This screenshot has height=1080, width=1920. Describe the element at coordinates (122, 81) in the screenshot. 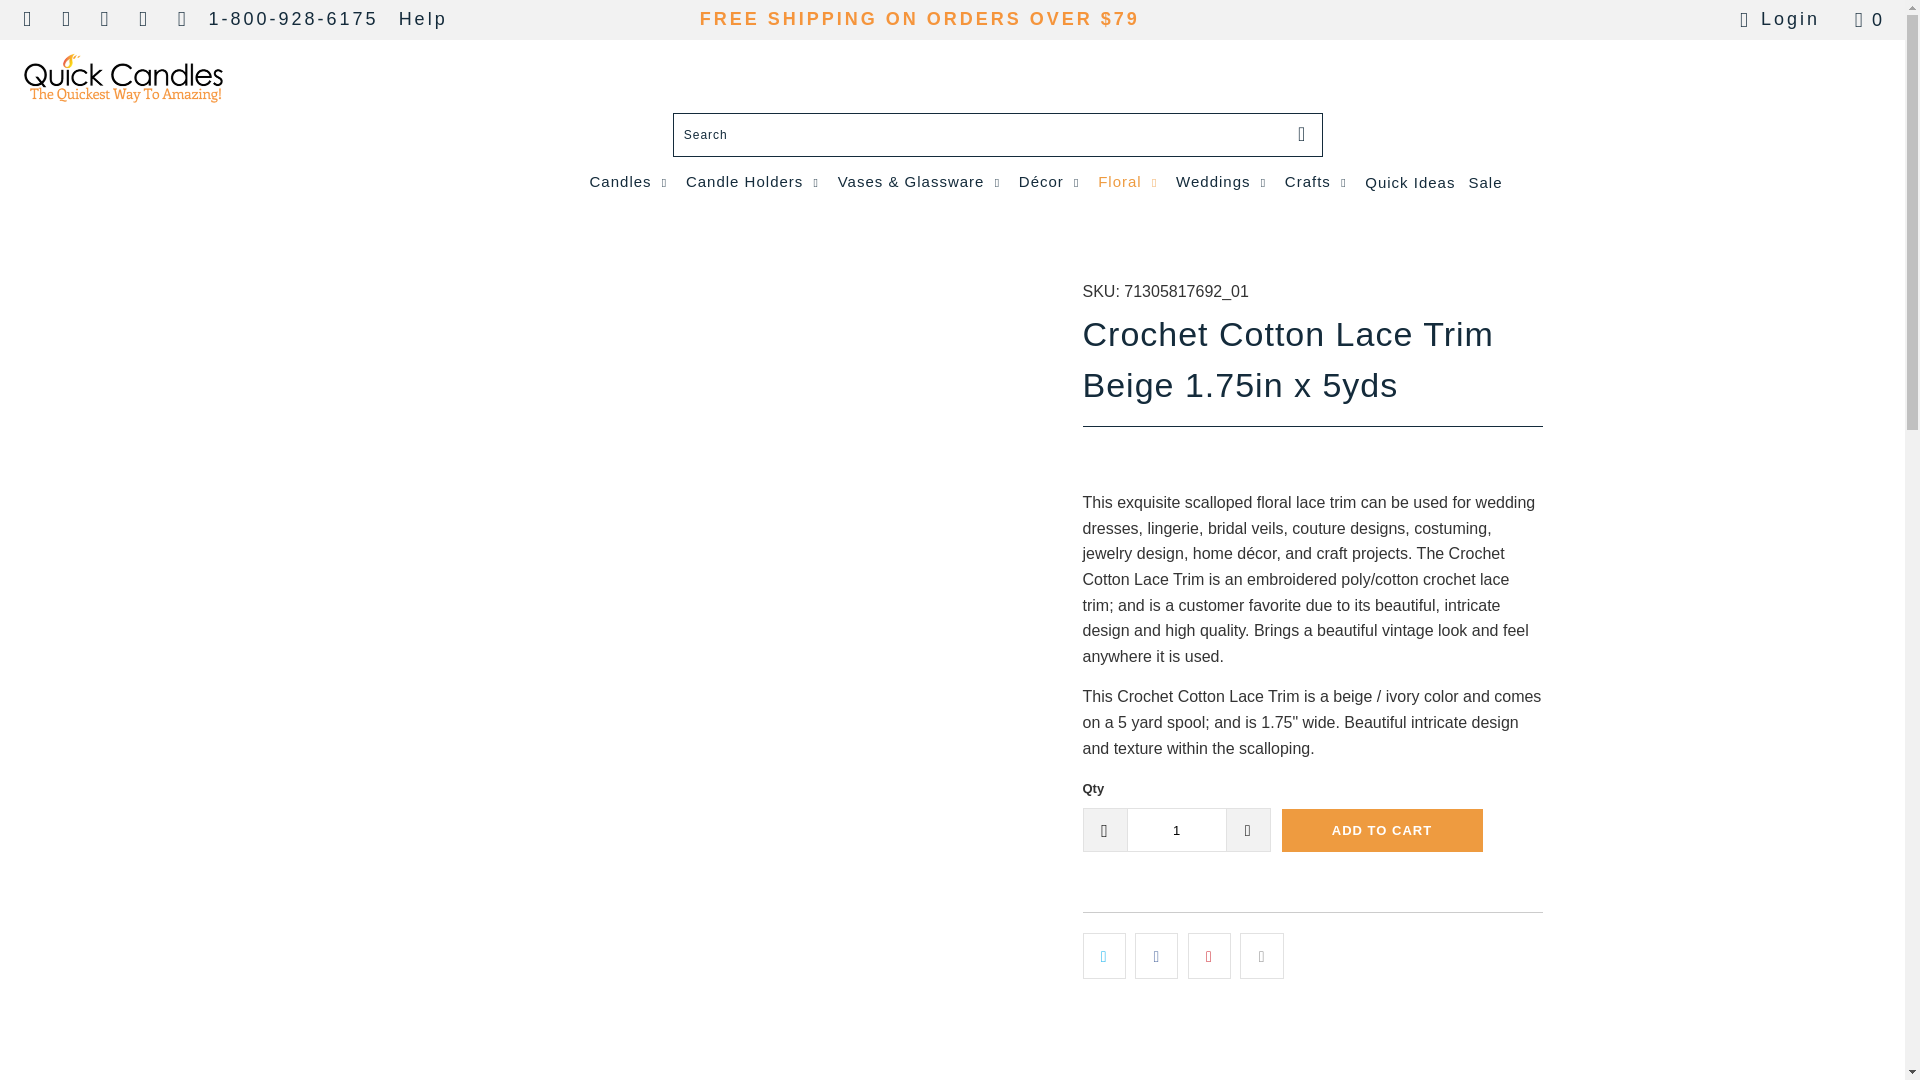

I see `Quick Candles` at that location.